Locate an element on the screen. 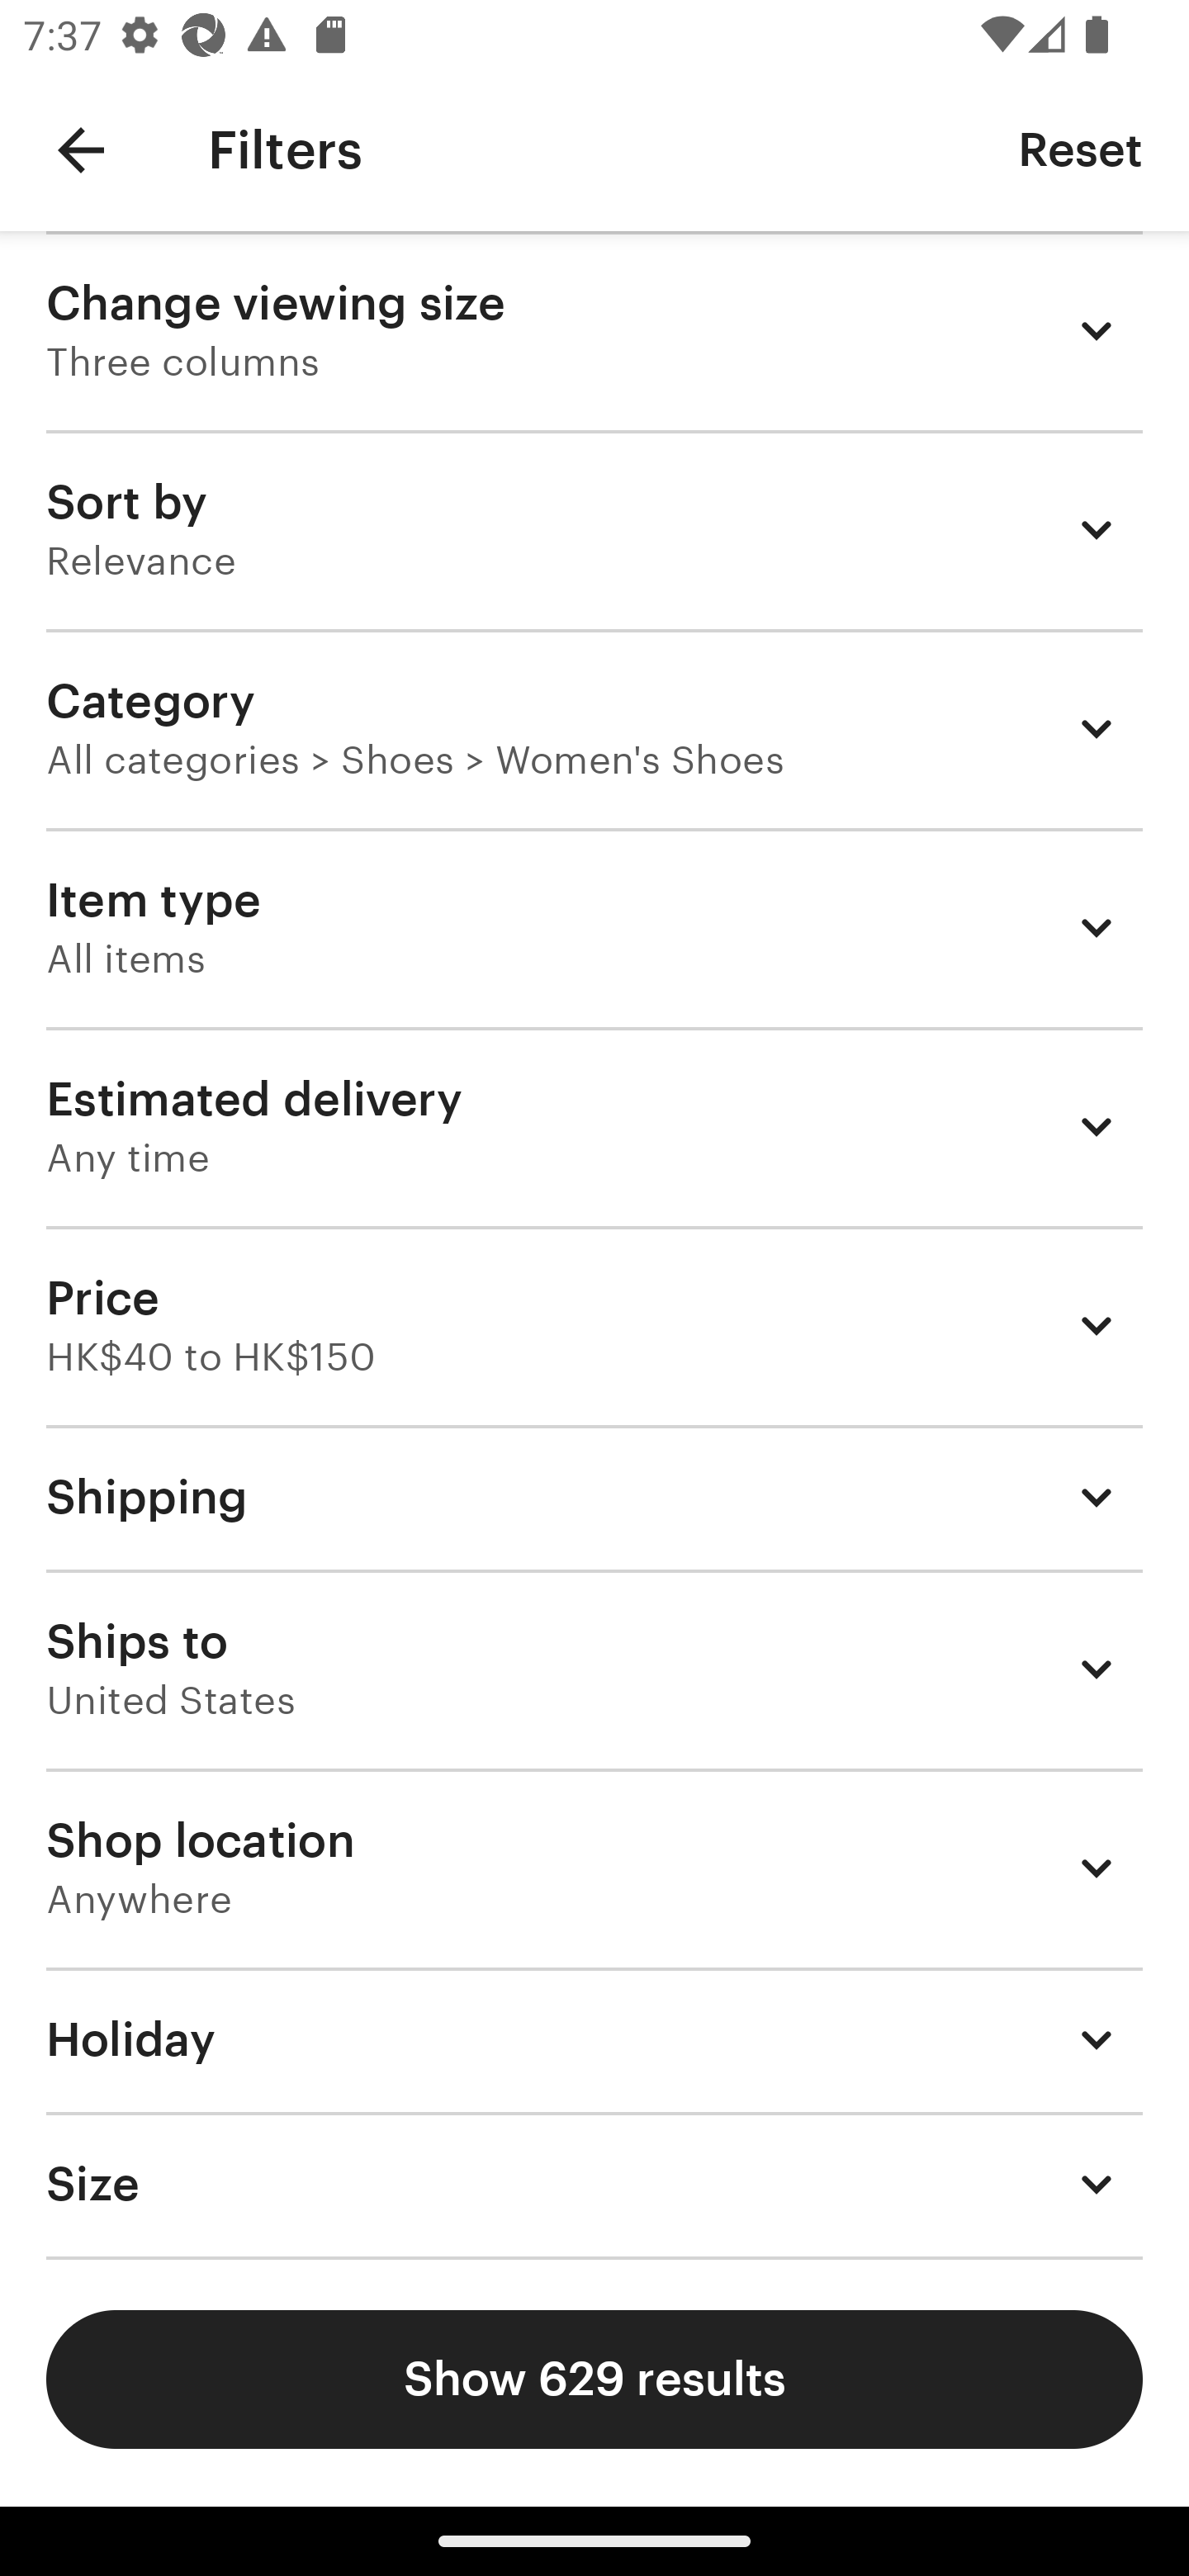 The width and height of the screenshot is (1189, 2576). Shipping is located at coordinates (594, 1496).